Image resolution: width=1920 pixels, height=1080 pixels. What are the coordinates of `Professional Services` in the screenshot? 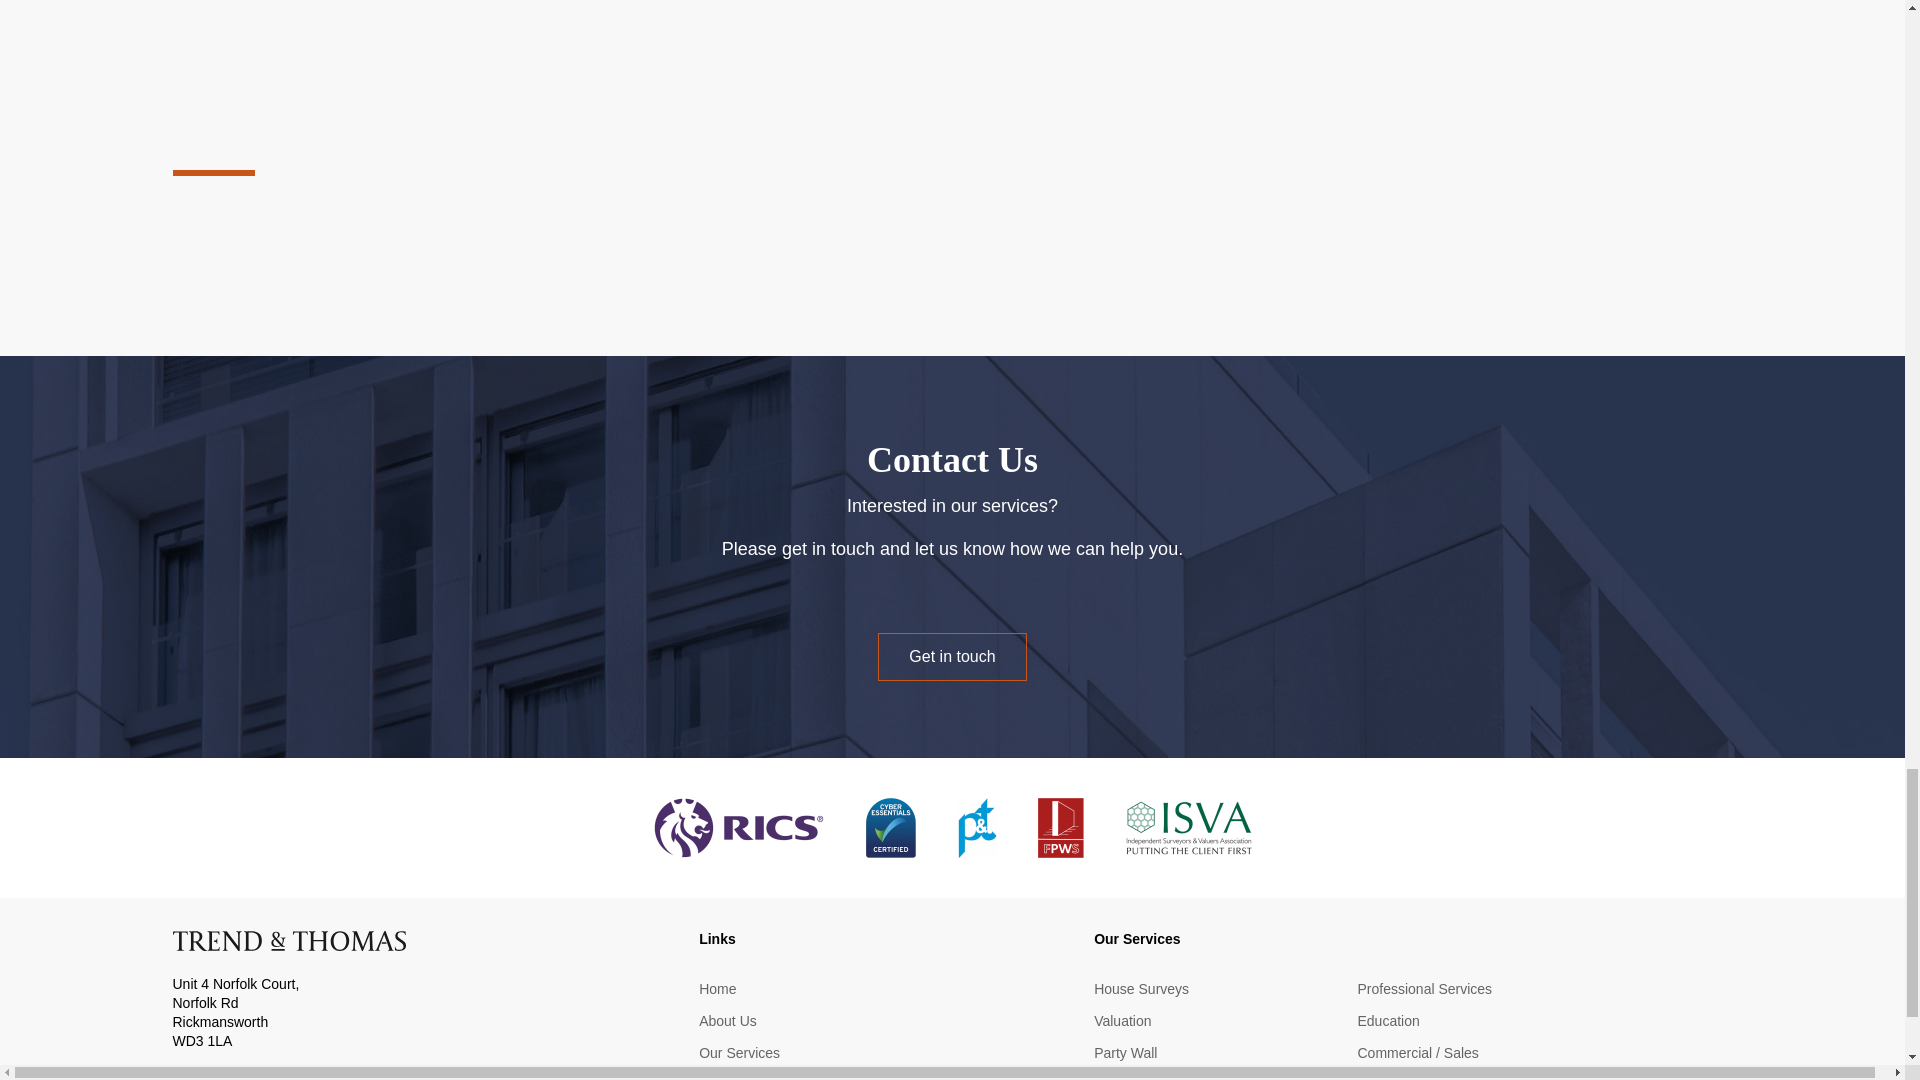 It's located at (1424, 989).